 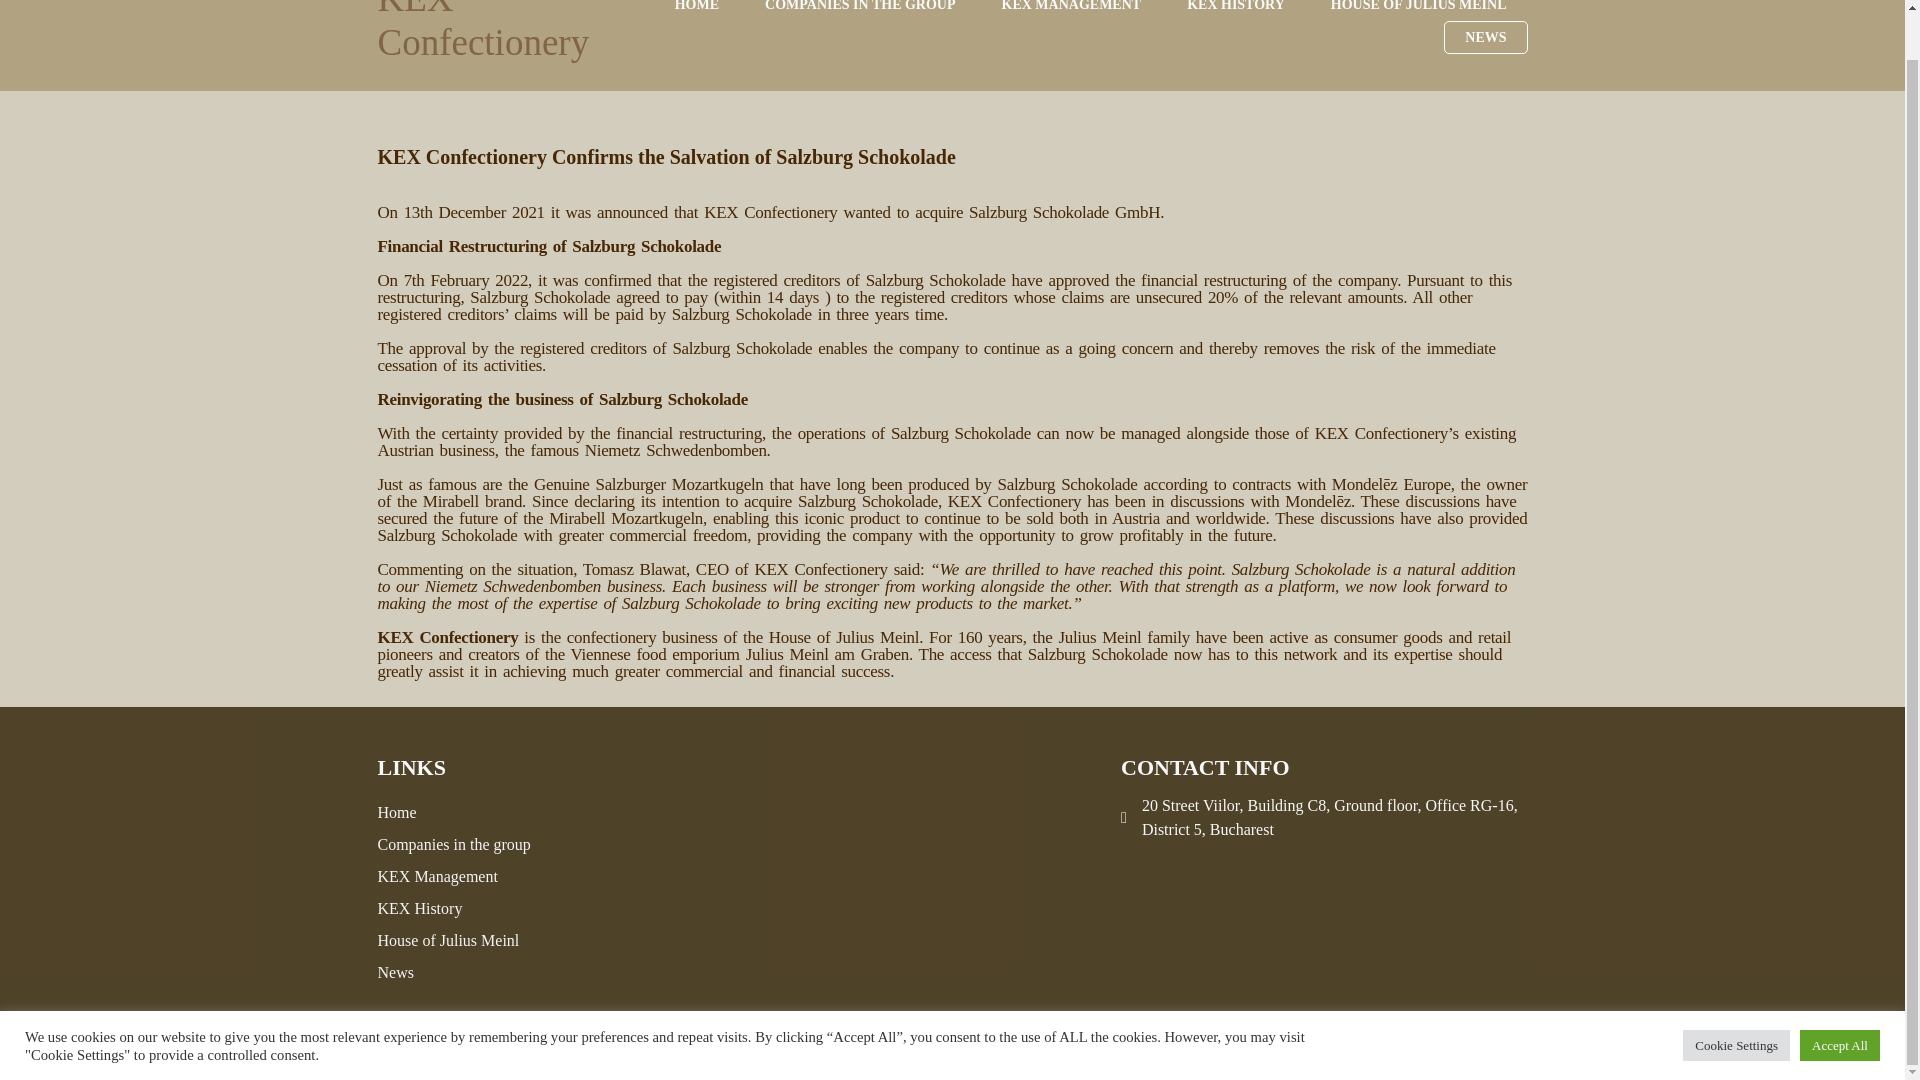 I want to click on HOUSE OF JULIUS MEINL, so click(x=1418, y=10).